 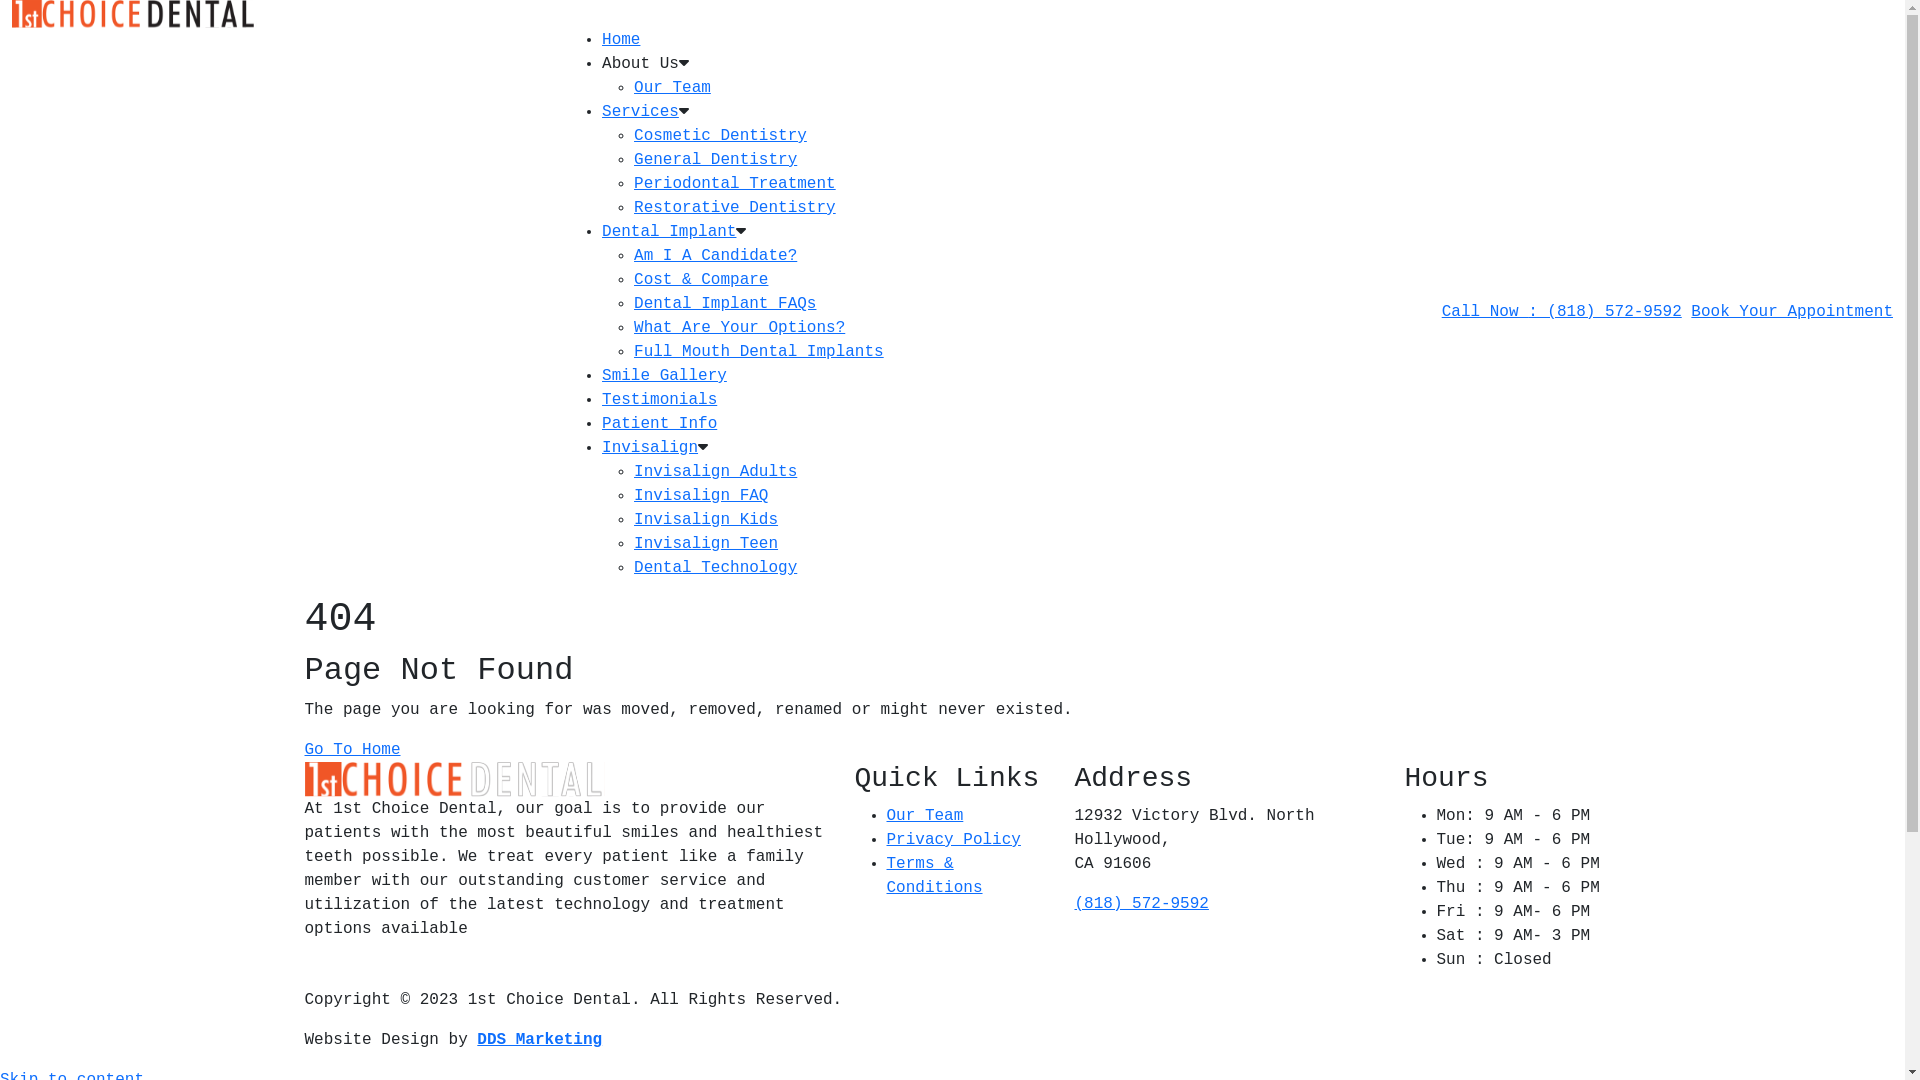 I want to click on Am I A Candidate?, so click(x=716, y=256).